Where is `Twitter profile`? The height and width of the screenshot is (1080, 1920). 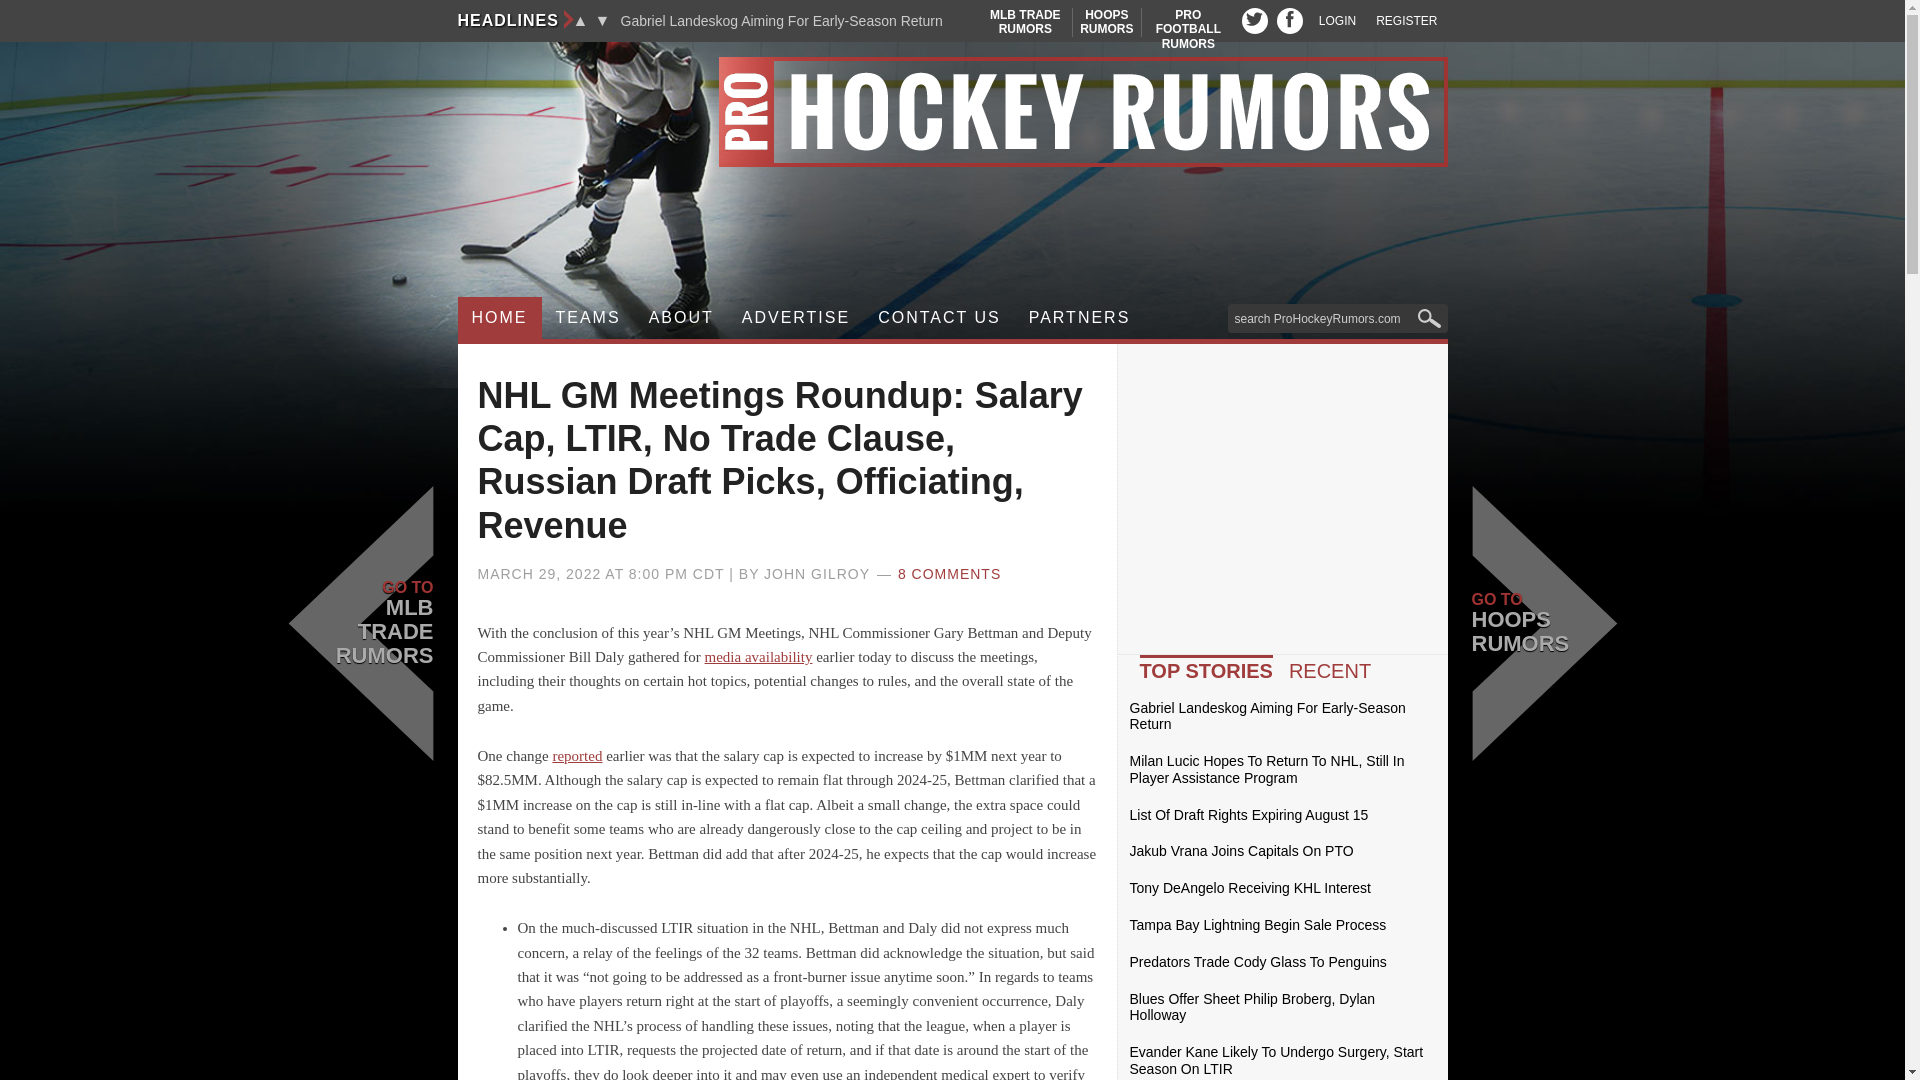 Twitter profile is located at coordinates (1106, 22).